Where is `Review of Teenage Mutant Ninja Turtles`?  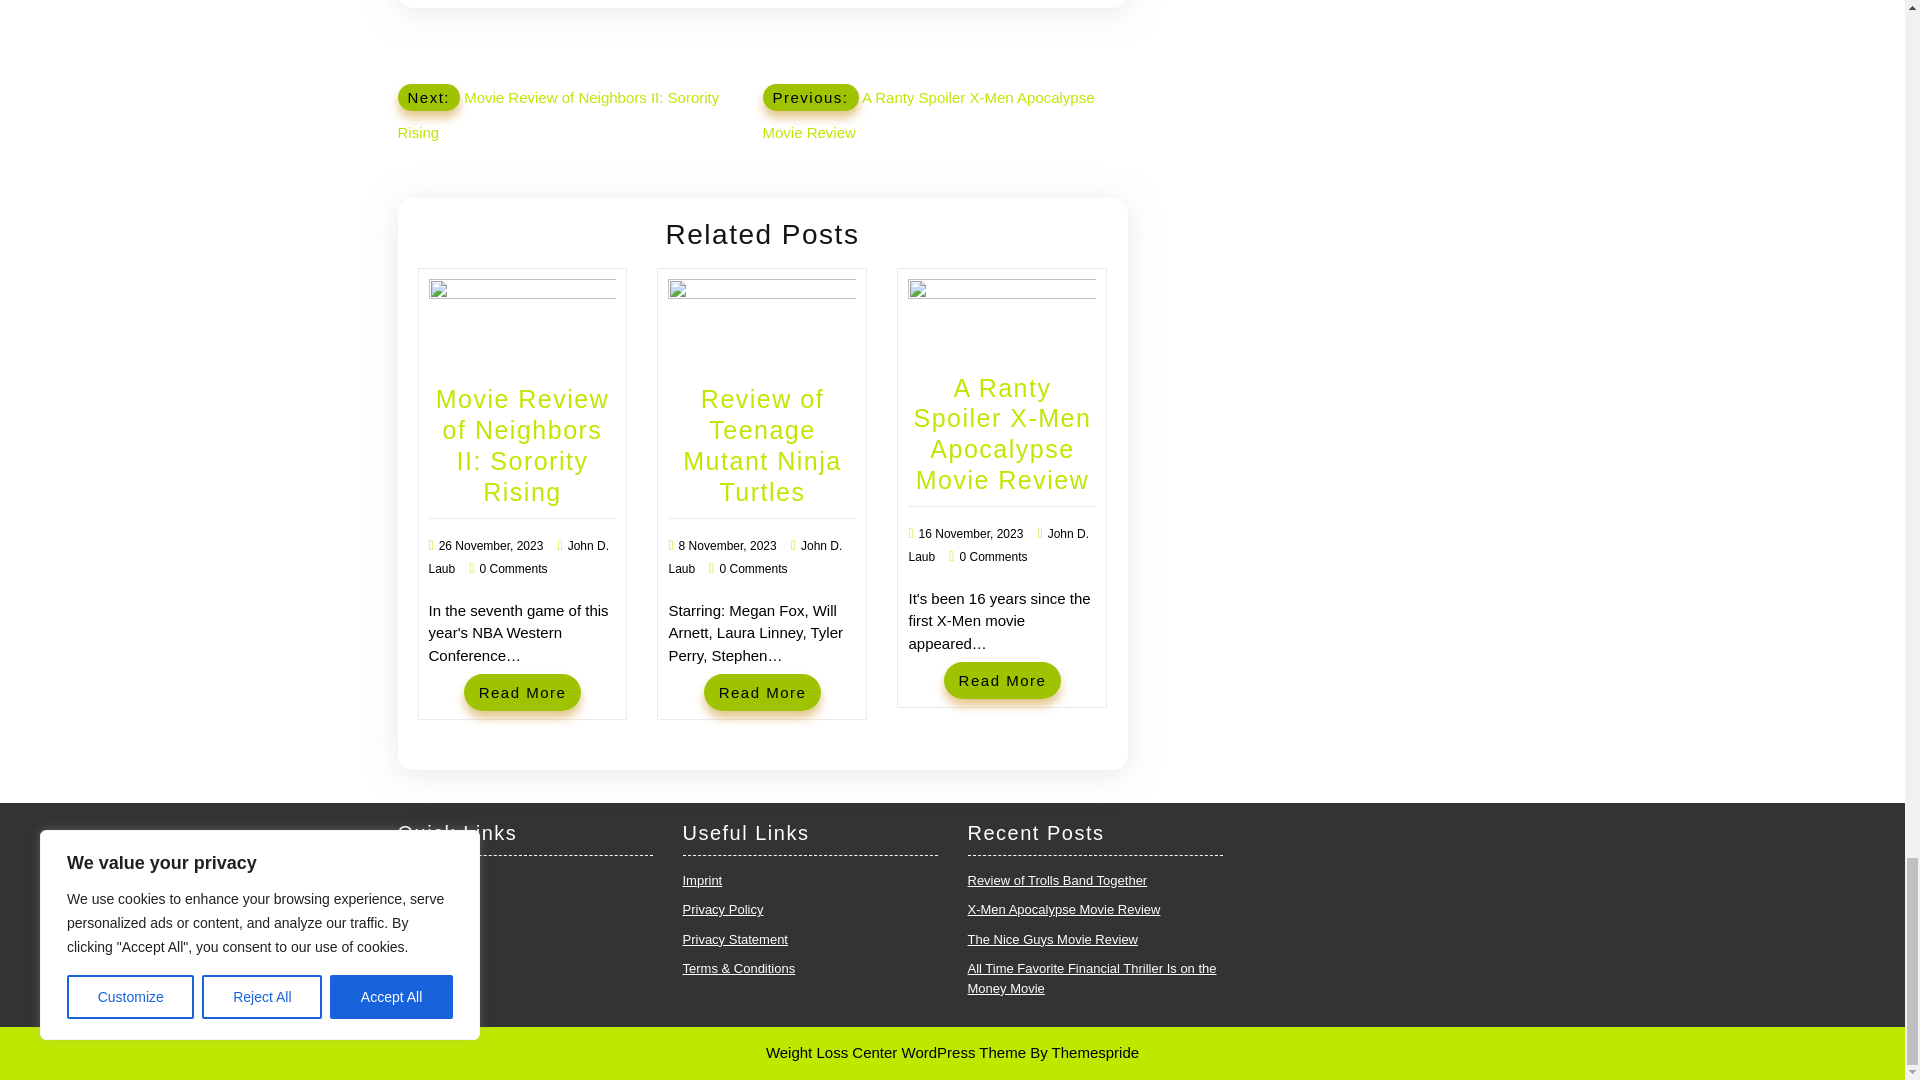
Review of Teenage Mutant Ninja Turtles is located at coordinates (762, 444).